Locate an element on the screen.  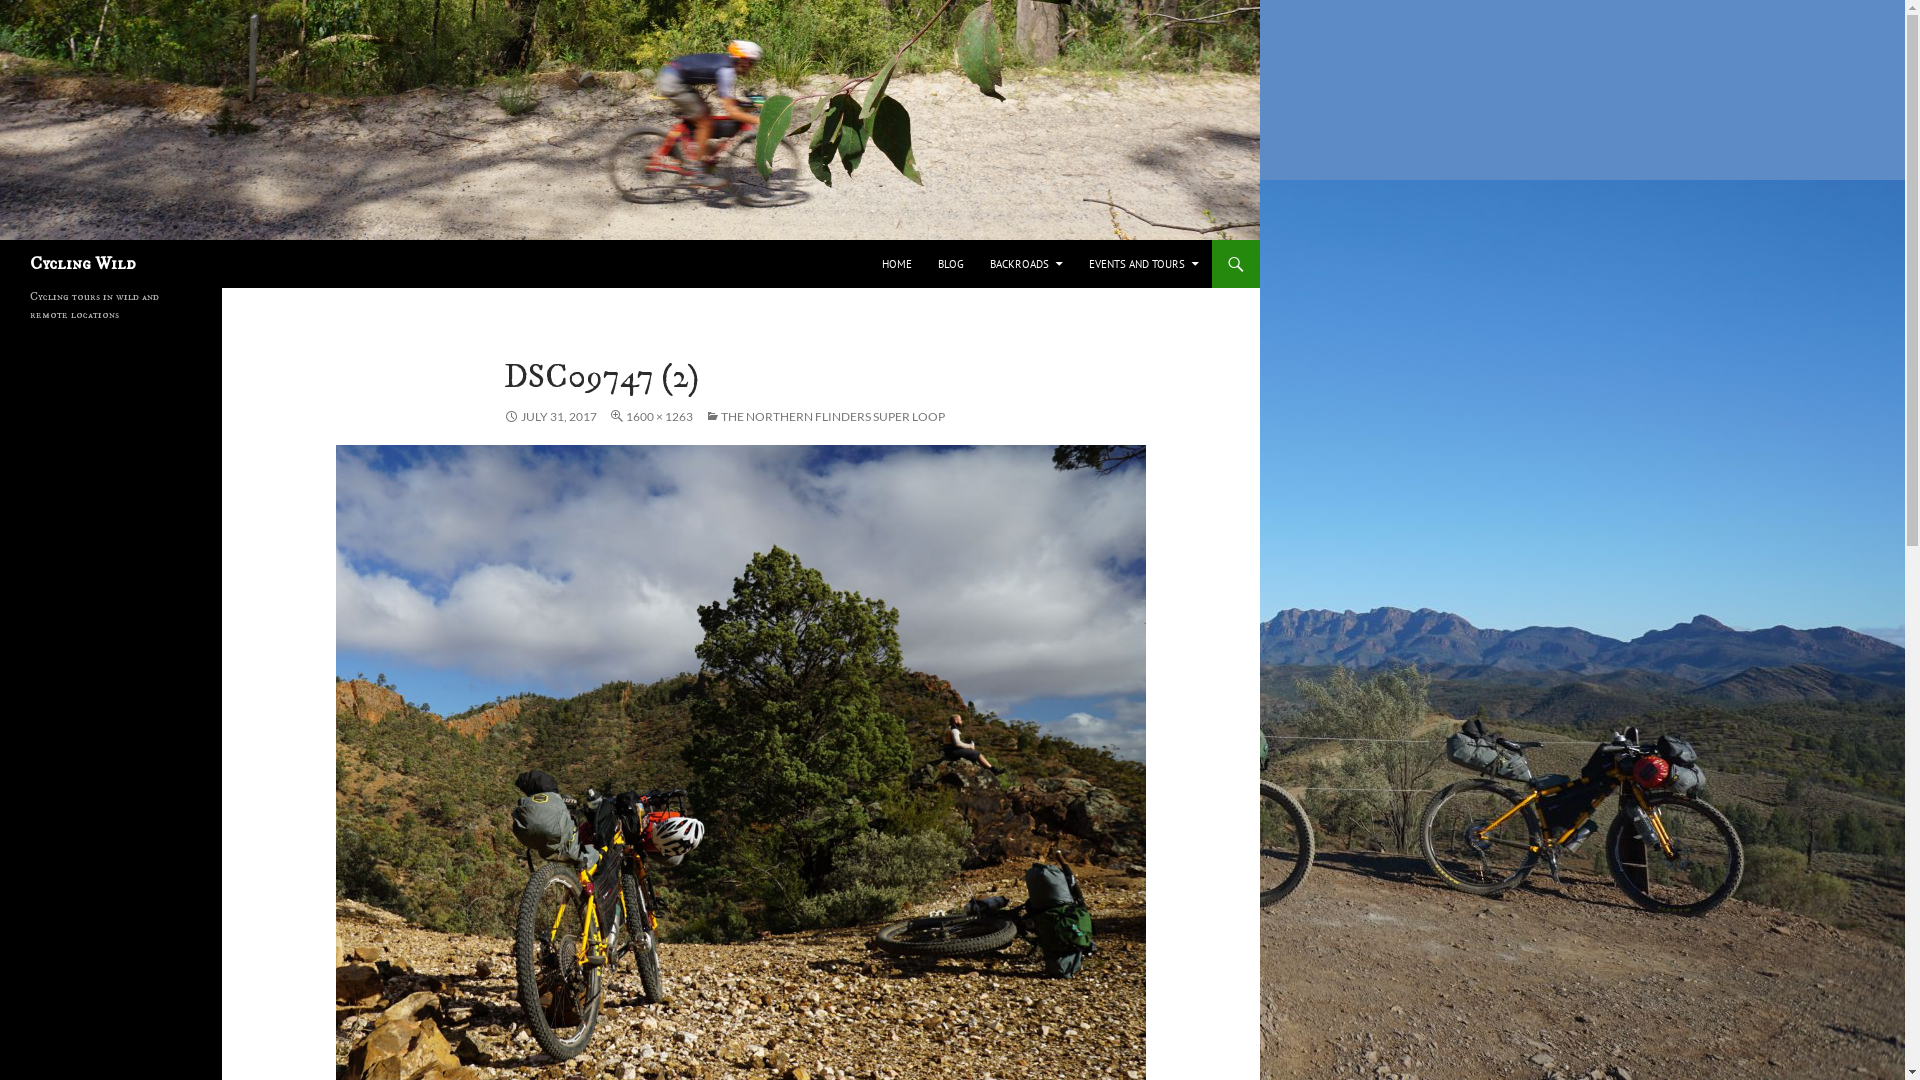
EVENTS AND TOURS is located at coordinates (1144, 264).